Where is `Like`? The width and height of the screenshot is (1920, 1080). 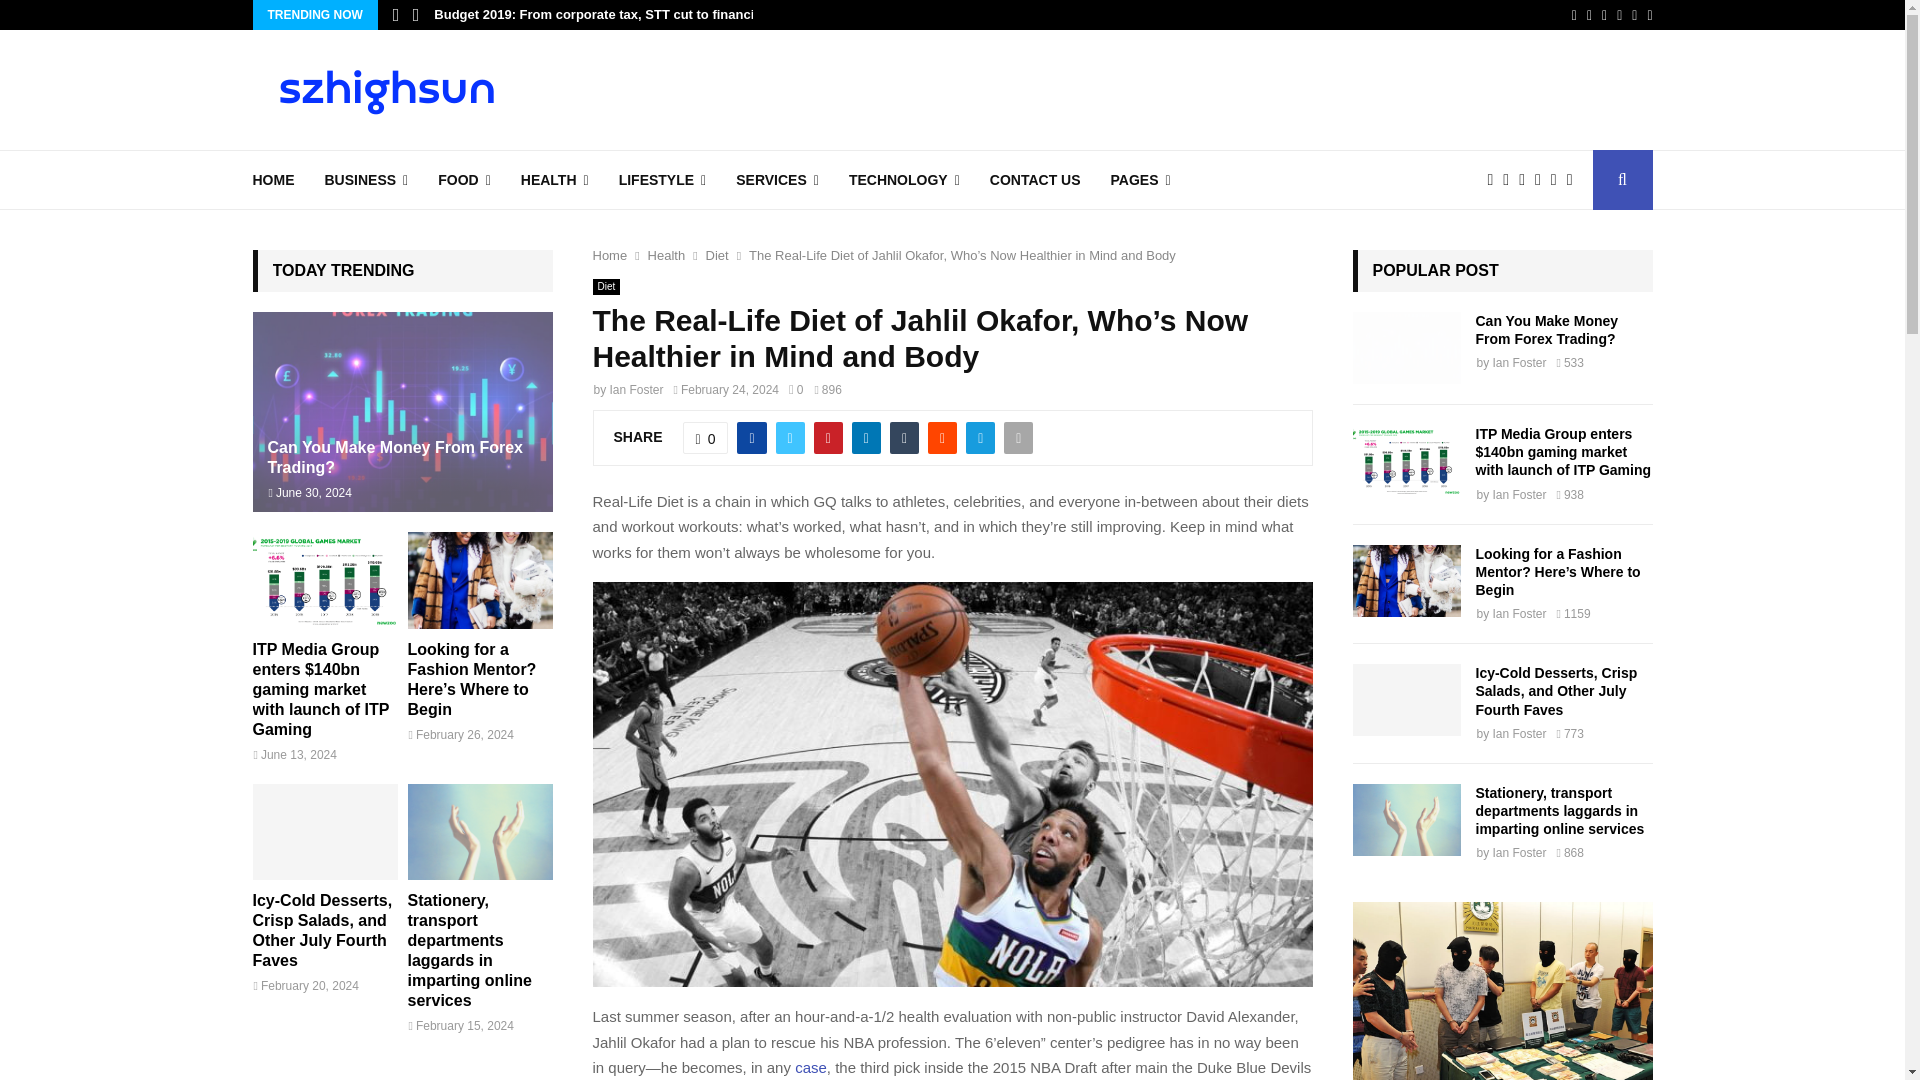 Like is located at coordinates (706, 438).